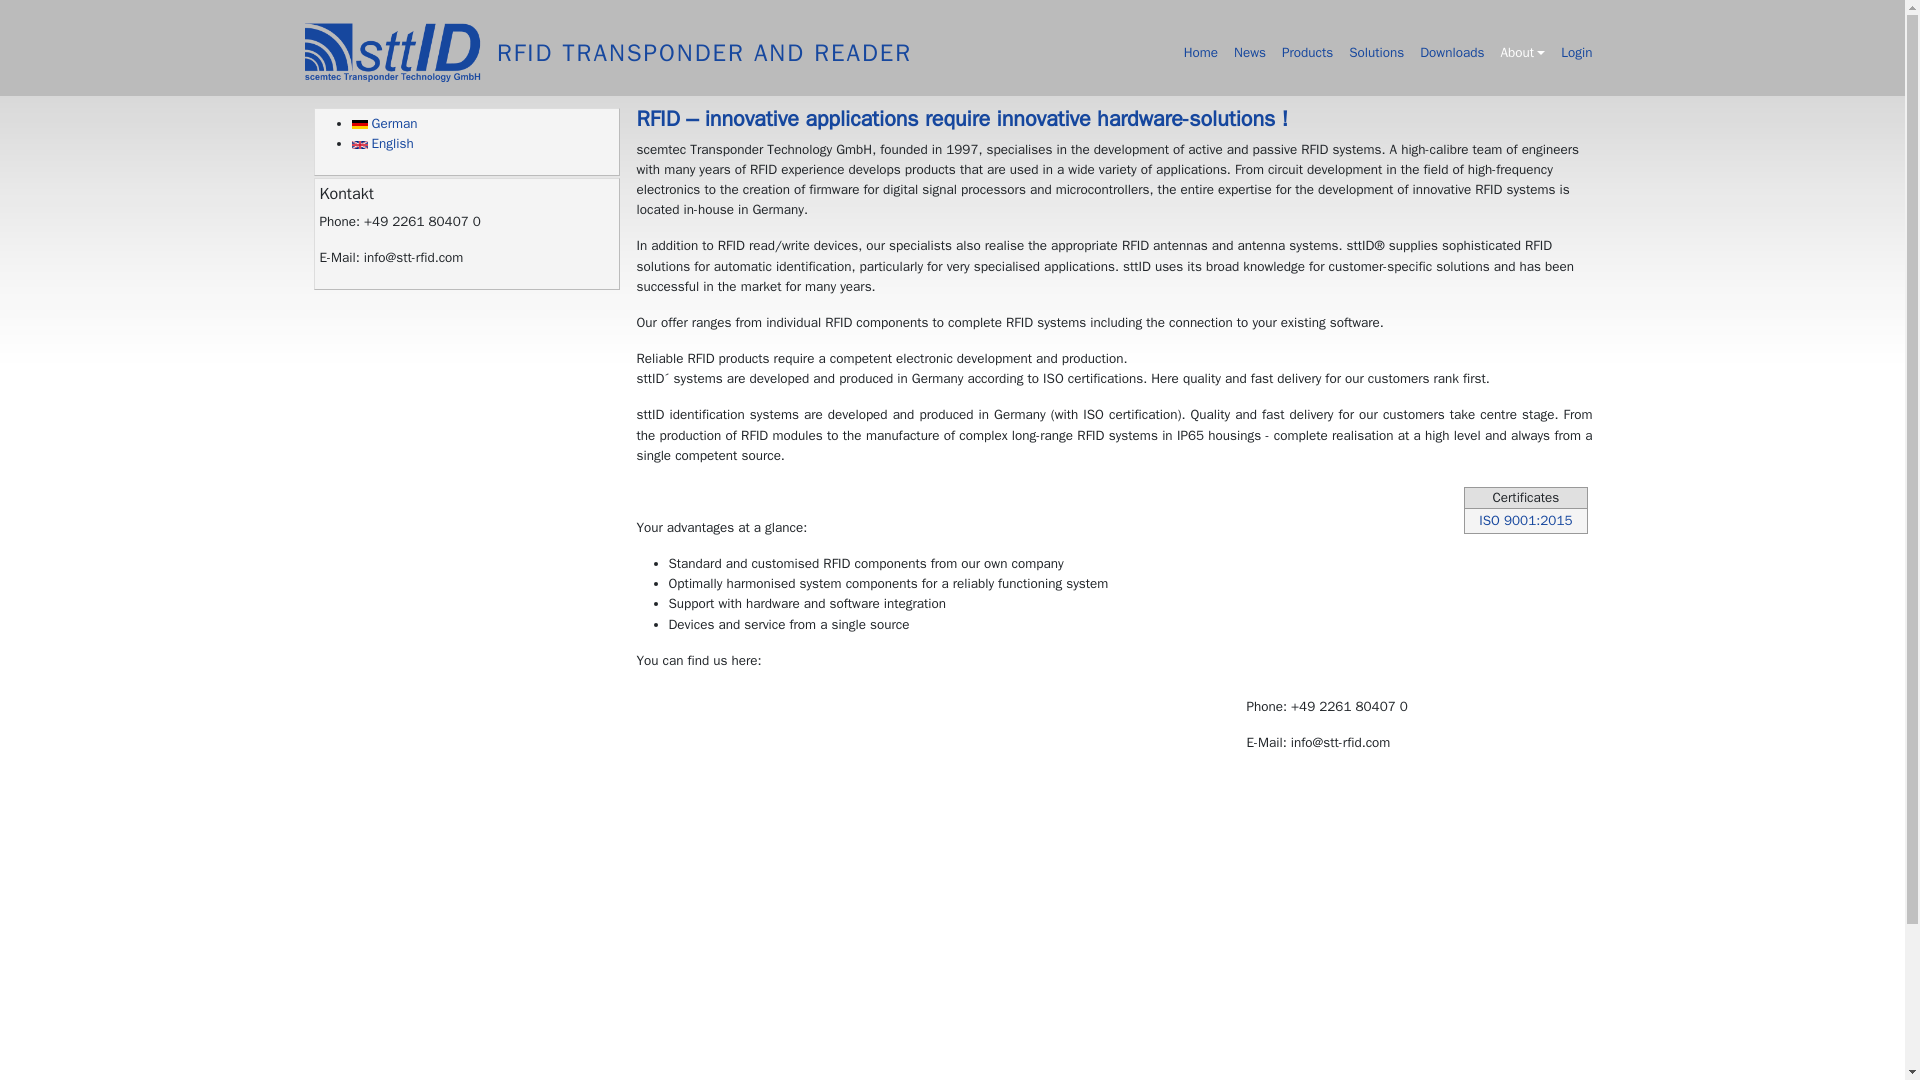 This screenshot has height=1080, width=1920. I want to click on Home, so click(1200, 52).